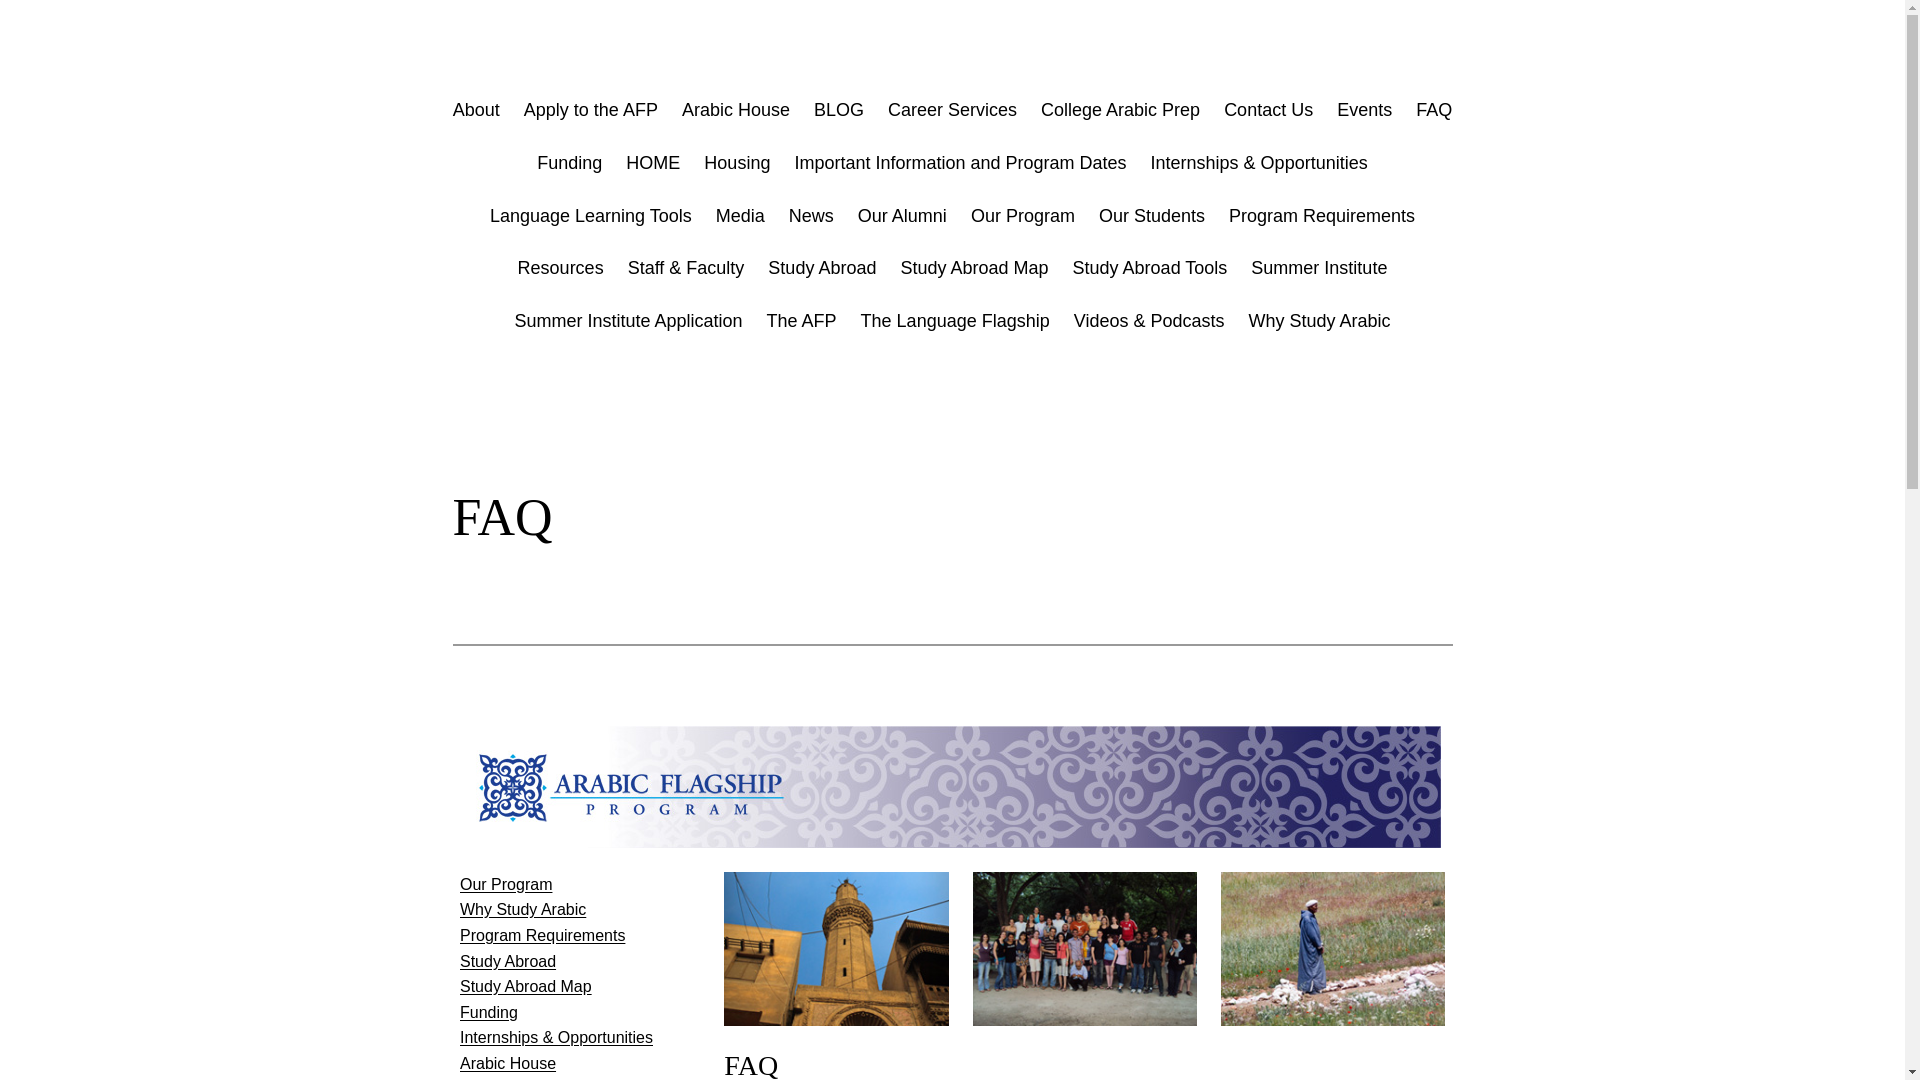 The image size is (1920, 1080). Describe the element at coordinates (735, 110) in the screenshot. I see `Arabic House` at that location.